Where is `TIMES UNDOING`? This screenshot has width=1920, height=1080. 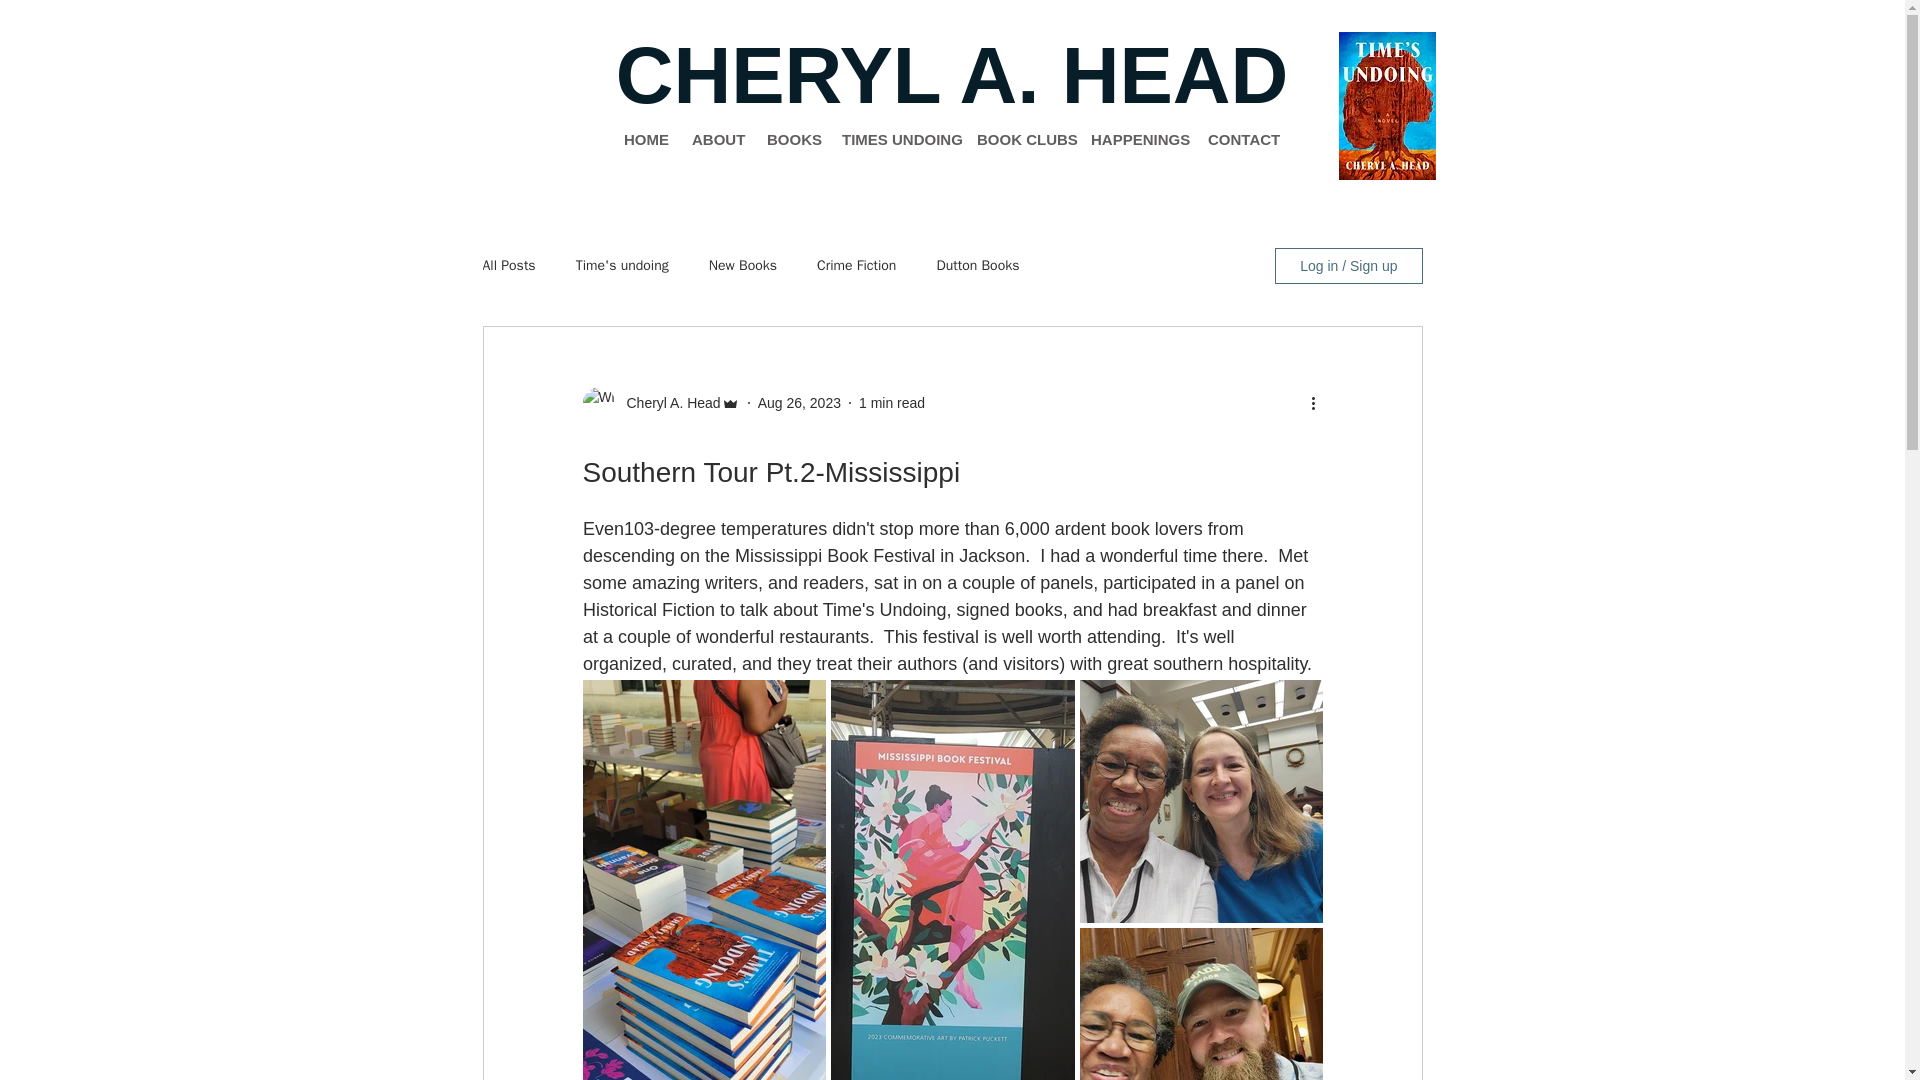
TIMES UNDOING is located at coordinates (894, 140).